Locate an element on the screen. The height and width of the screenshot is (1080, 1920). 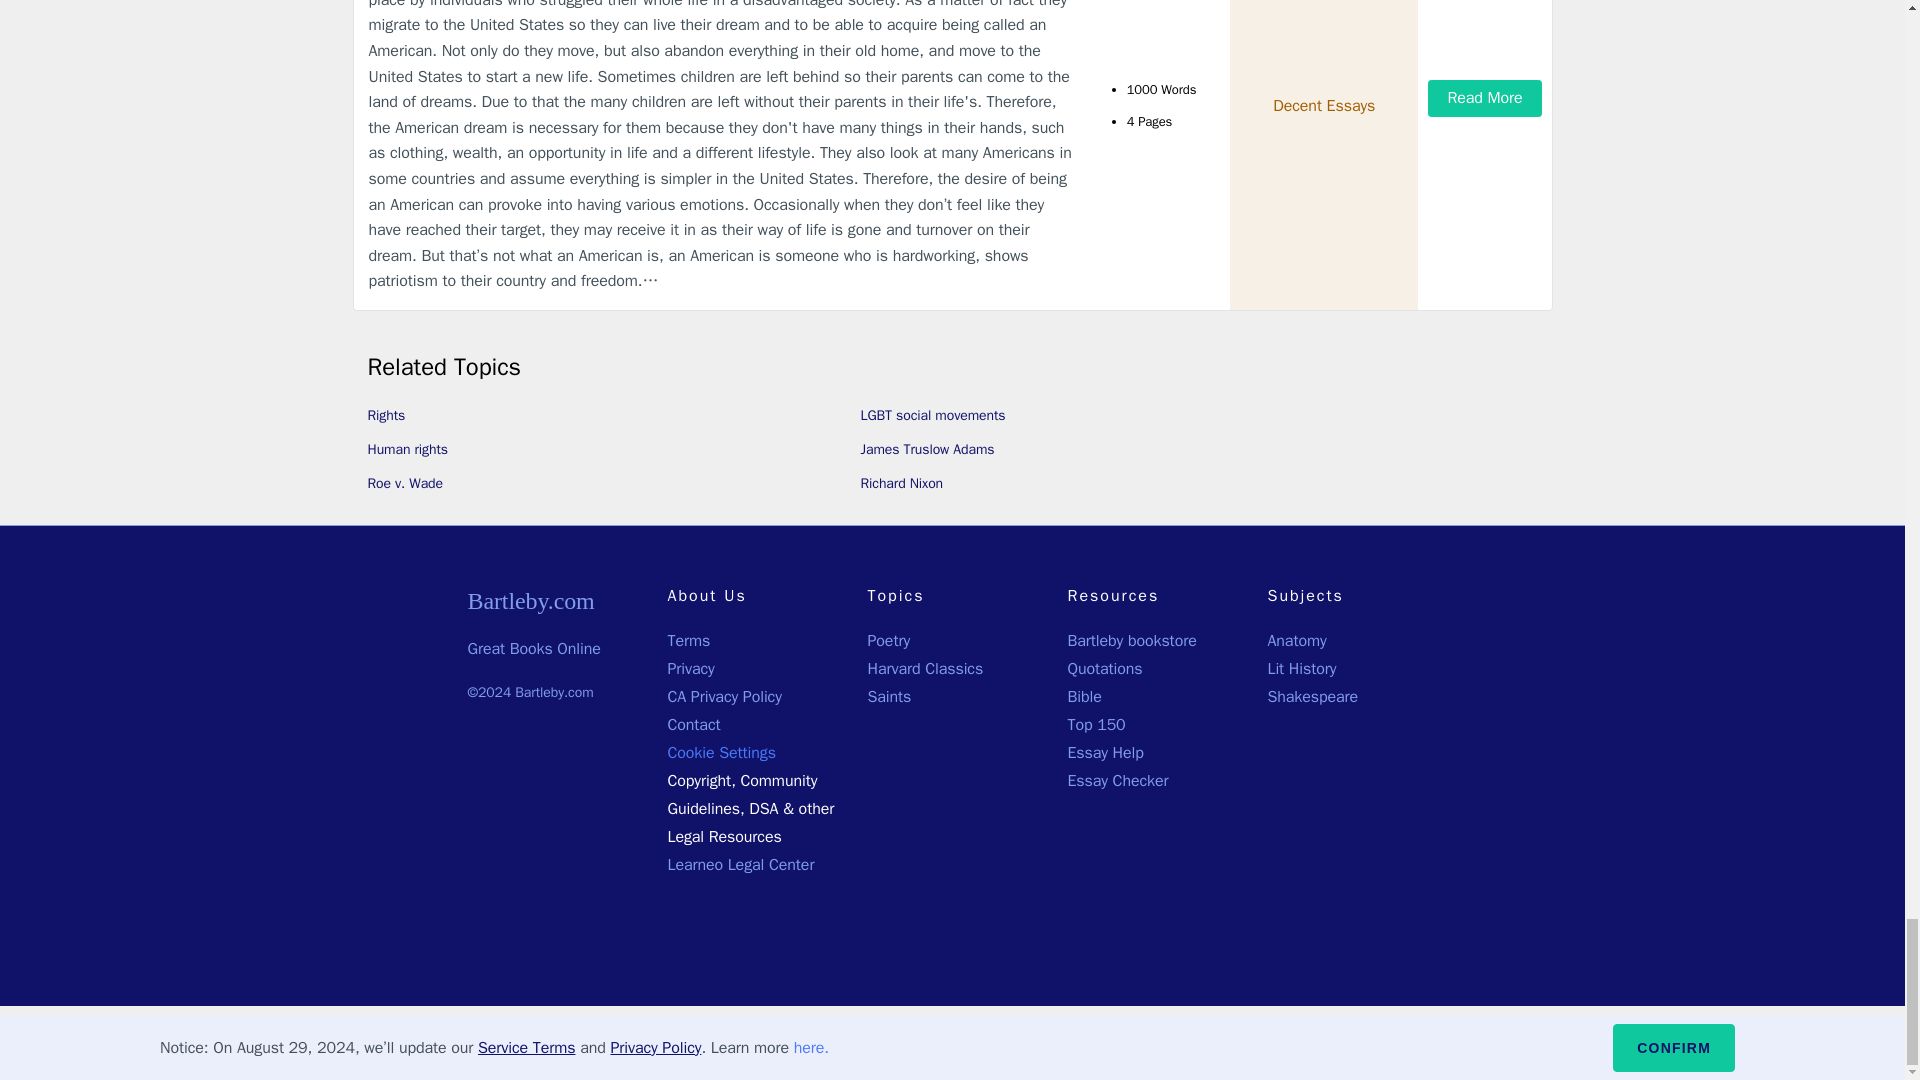
James Truslow Adams is located at coordinates (927, 448).